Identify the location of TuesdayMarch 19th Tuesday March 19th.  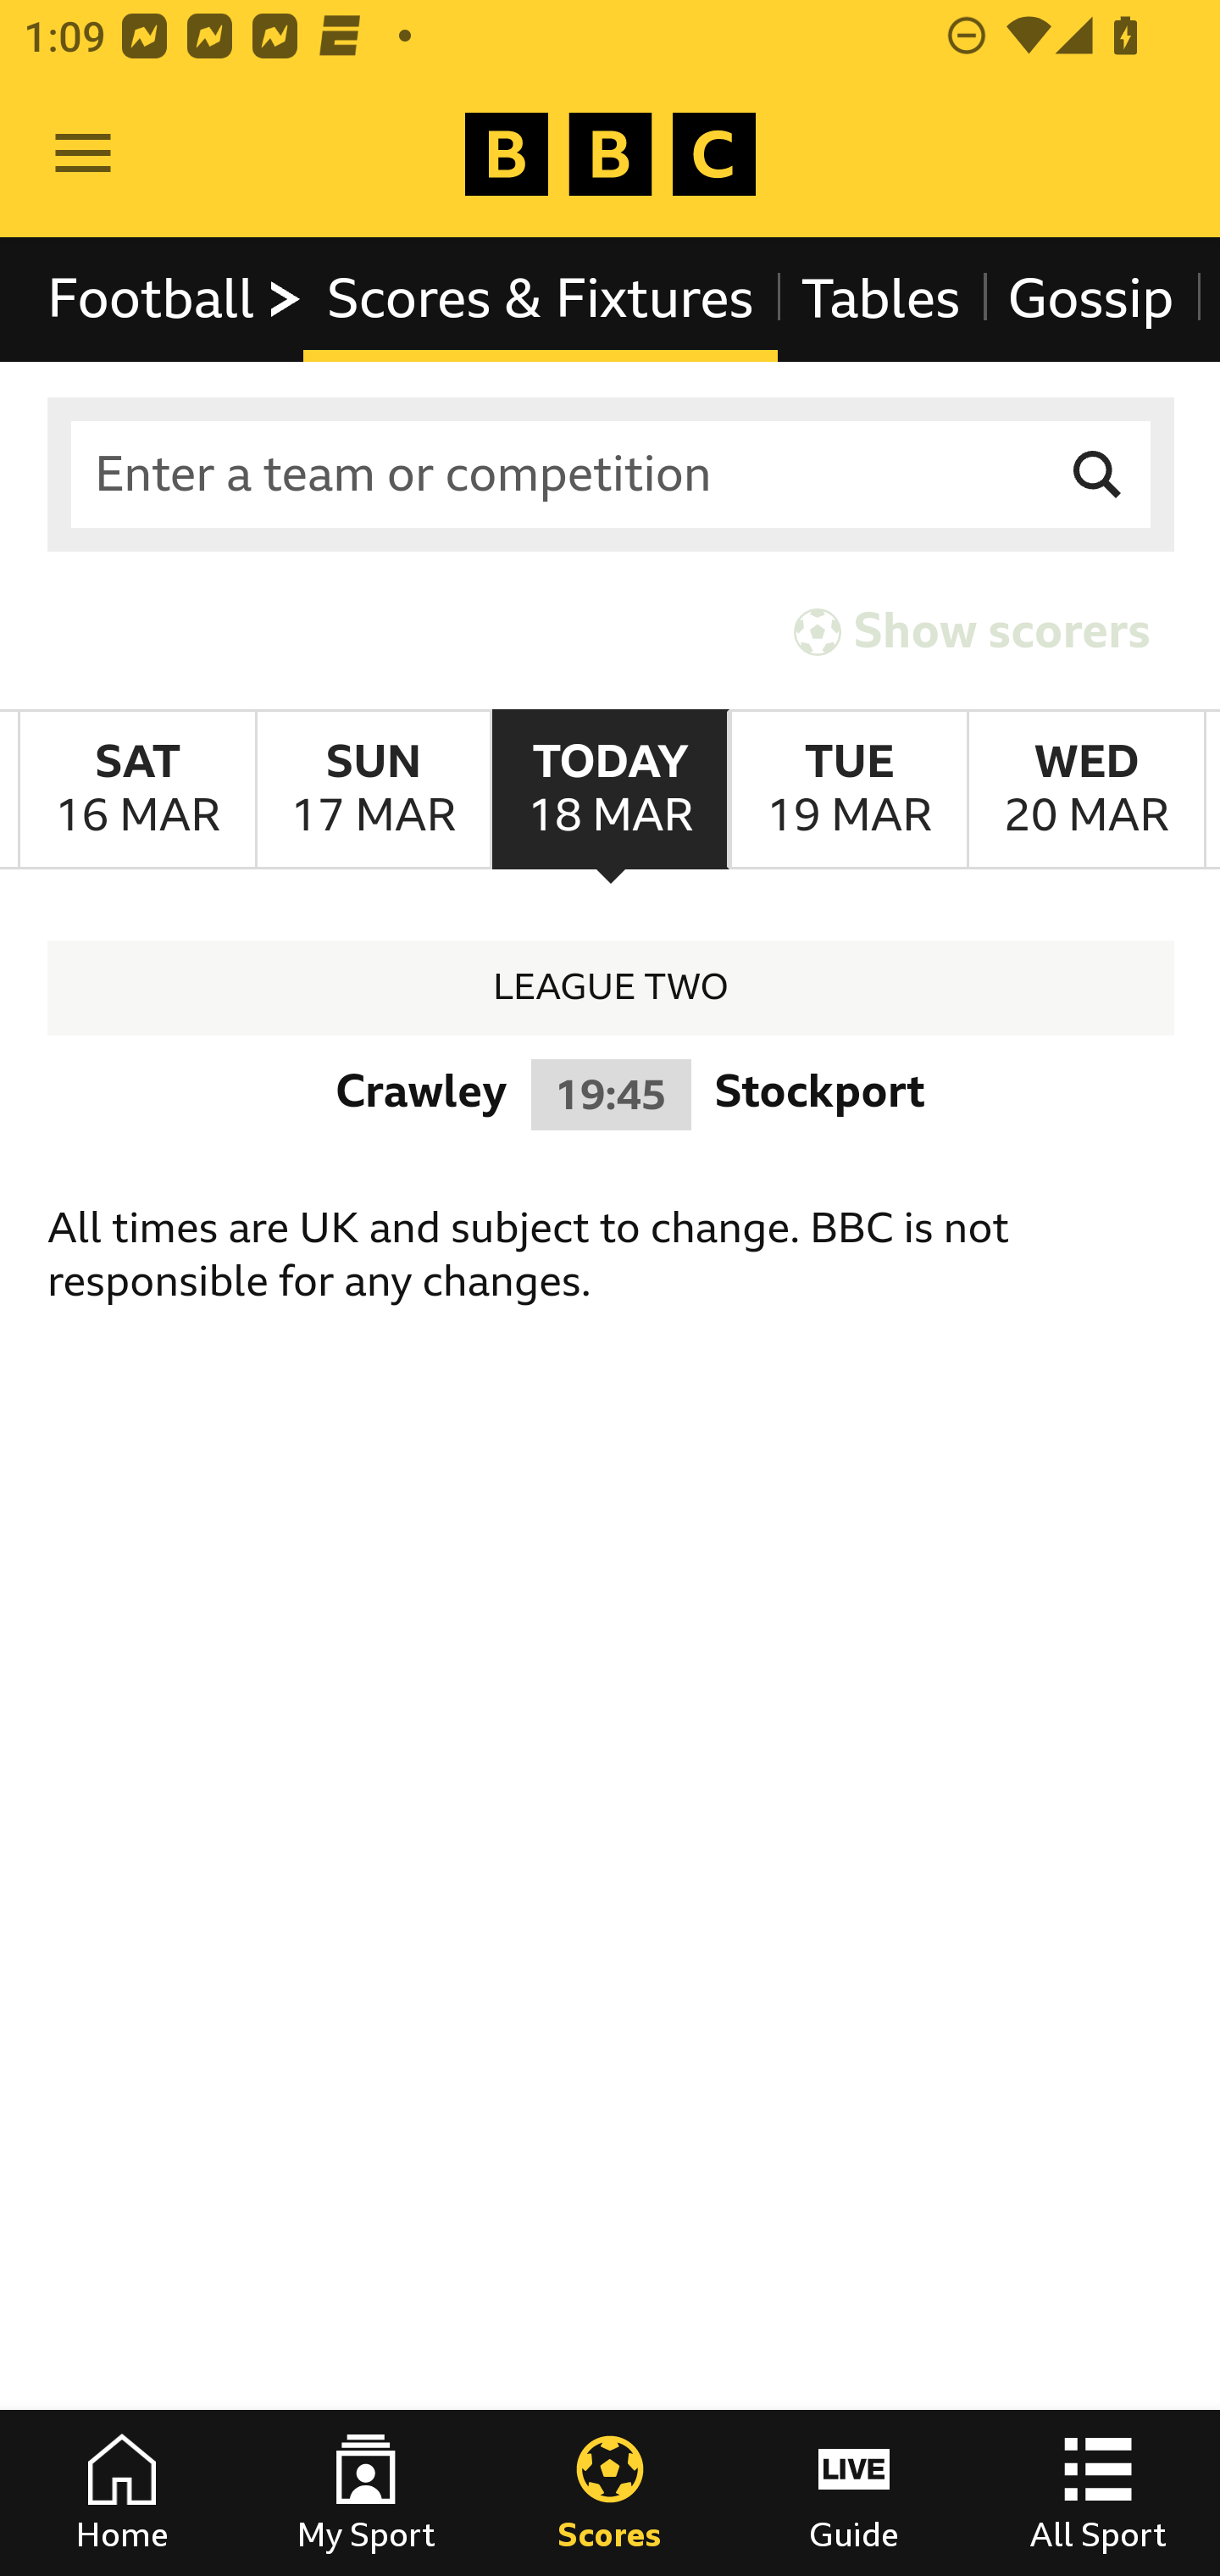
(847, 790).